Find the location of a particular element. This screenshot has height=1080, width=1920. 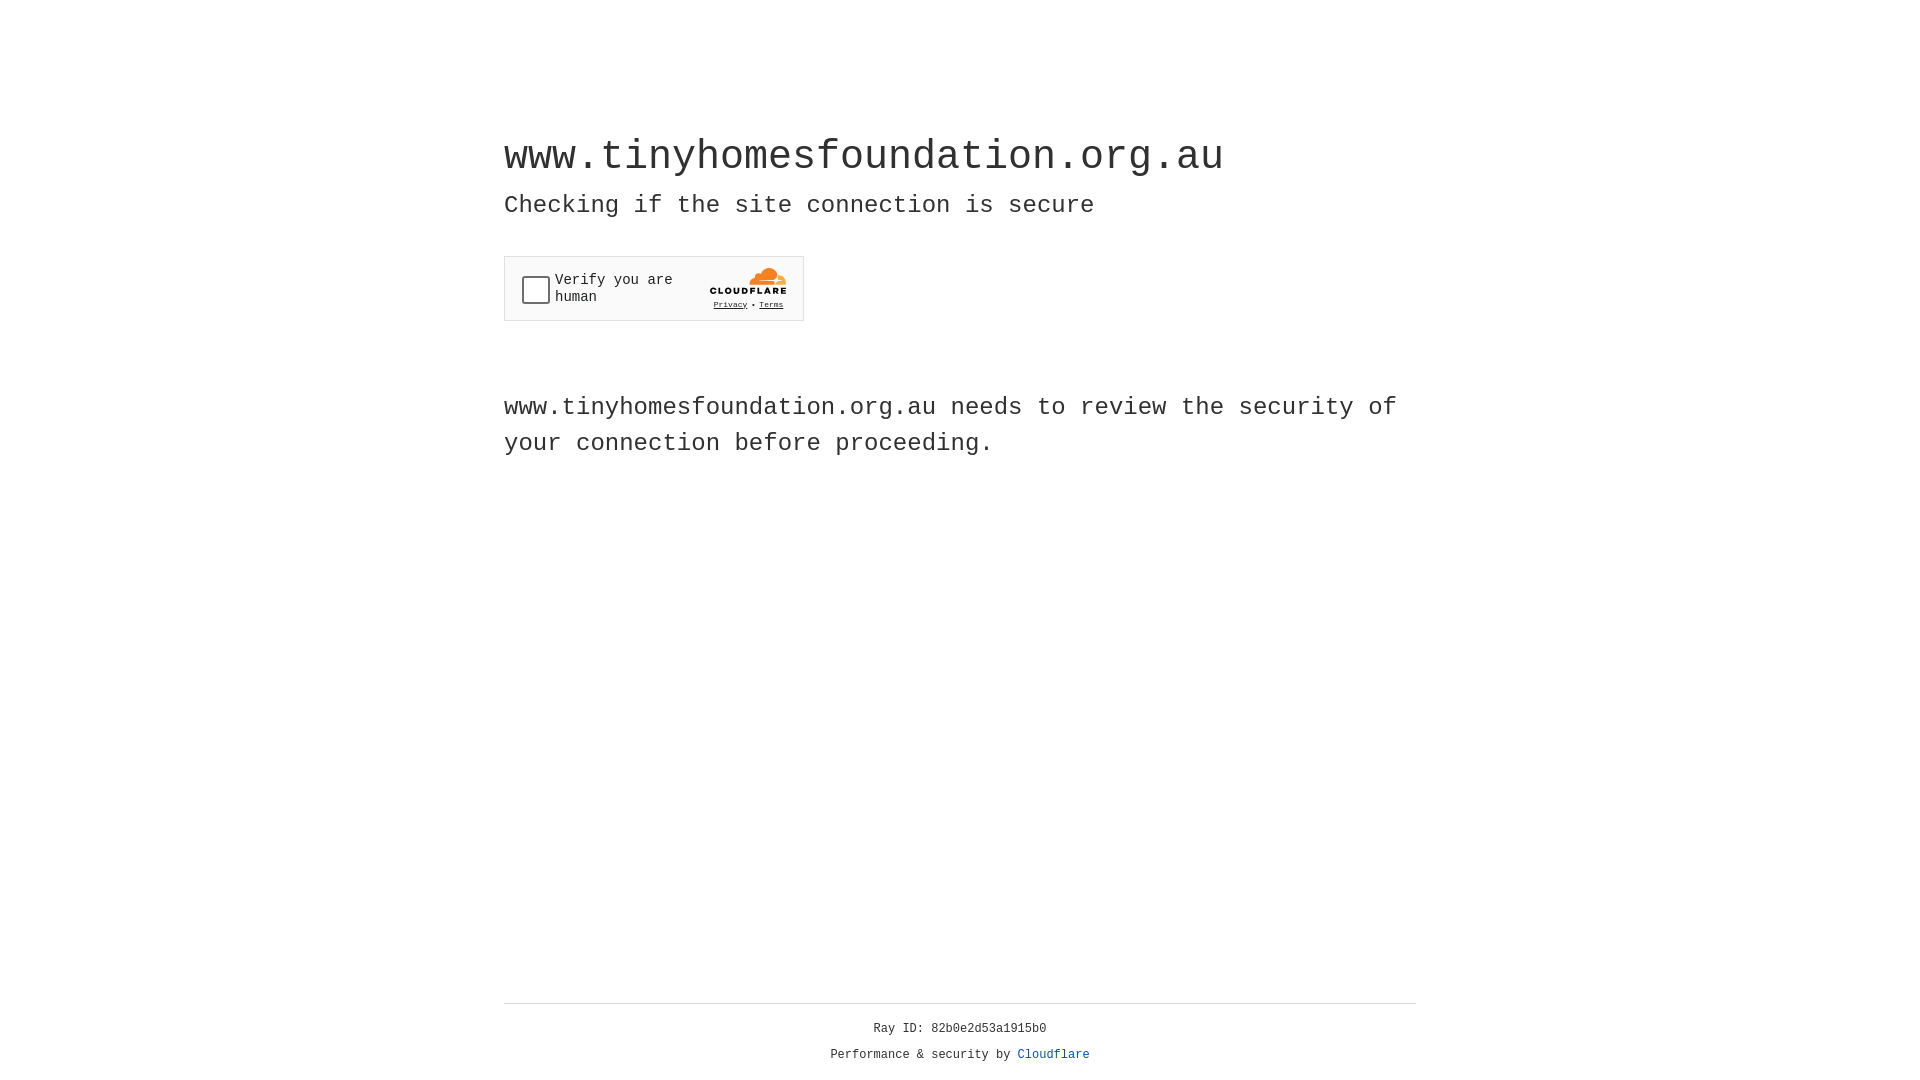

Cloudflare is located at coordinates (1054, 1055).